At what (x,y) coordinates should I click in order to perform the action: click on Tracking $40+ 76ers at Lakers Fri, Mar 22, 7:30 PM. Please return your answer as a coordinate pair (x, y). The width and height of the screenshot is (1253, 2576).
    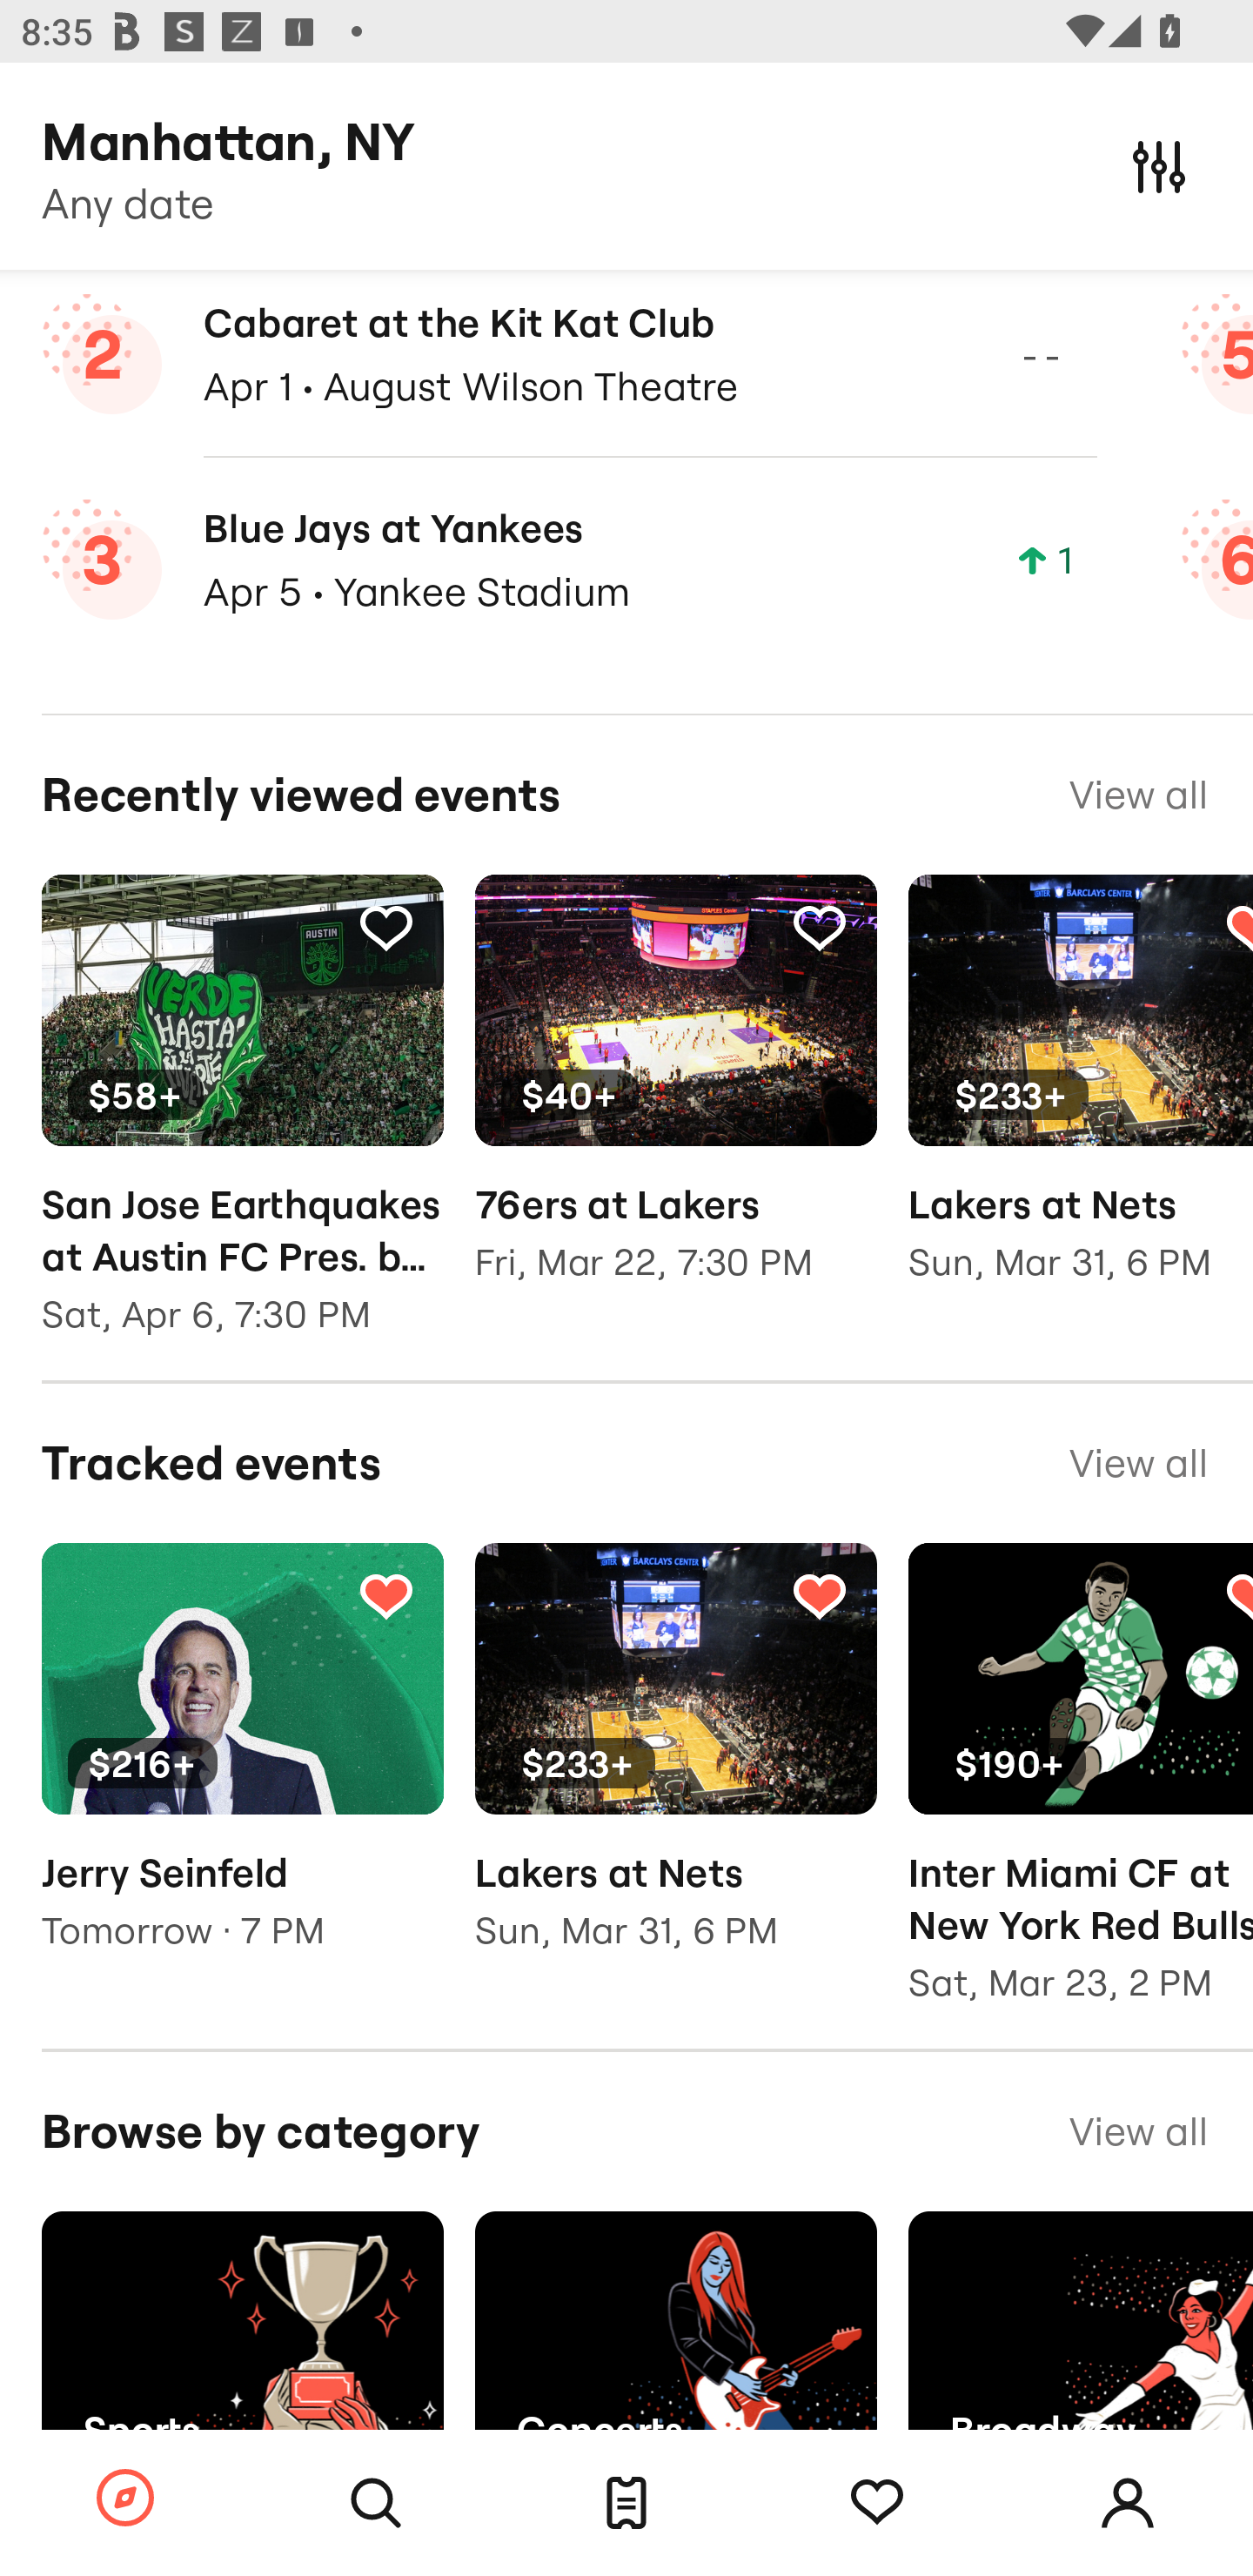
    Looking at the image, I should click on (675, 1101).